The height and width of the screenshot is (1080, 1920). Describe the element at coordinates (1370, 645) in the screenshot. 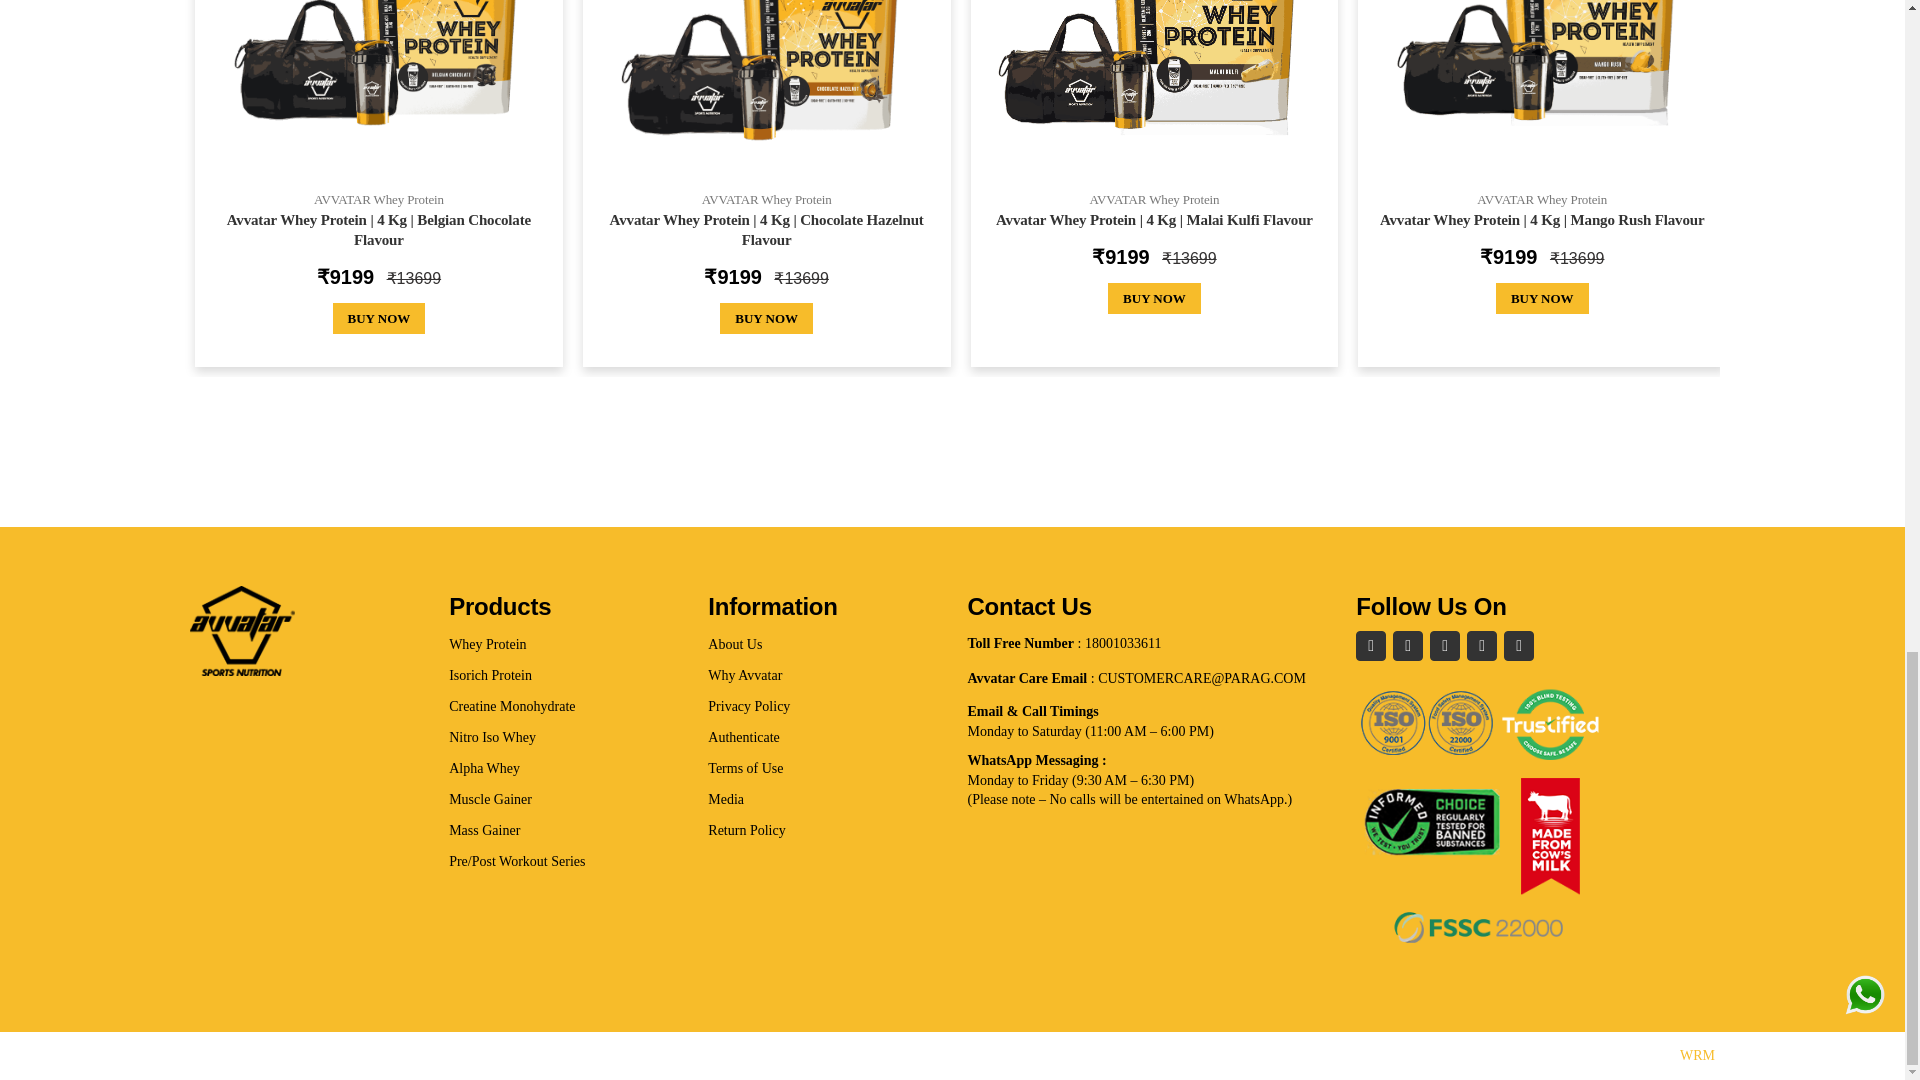

I see `Facebook` at that location.